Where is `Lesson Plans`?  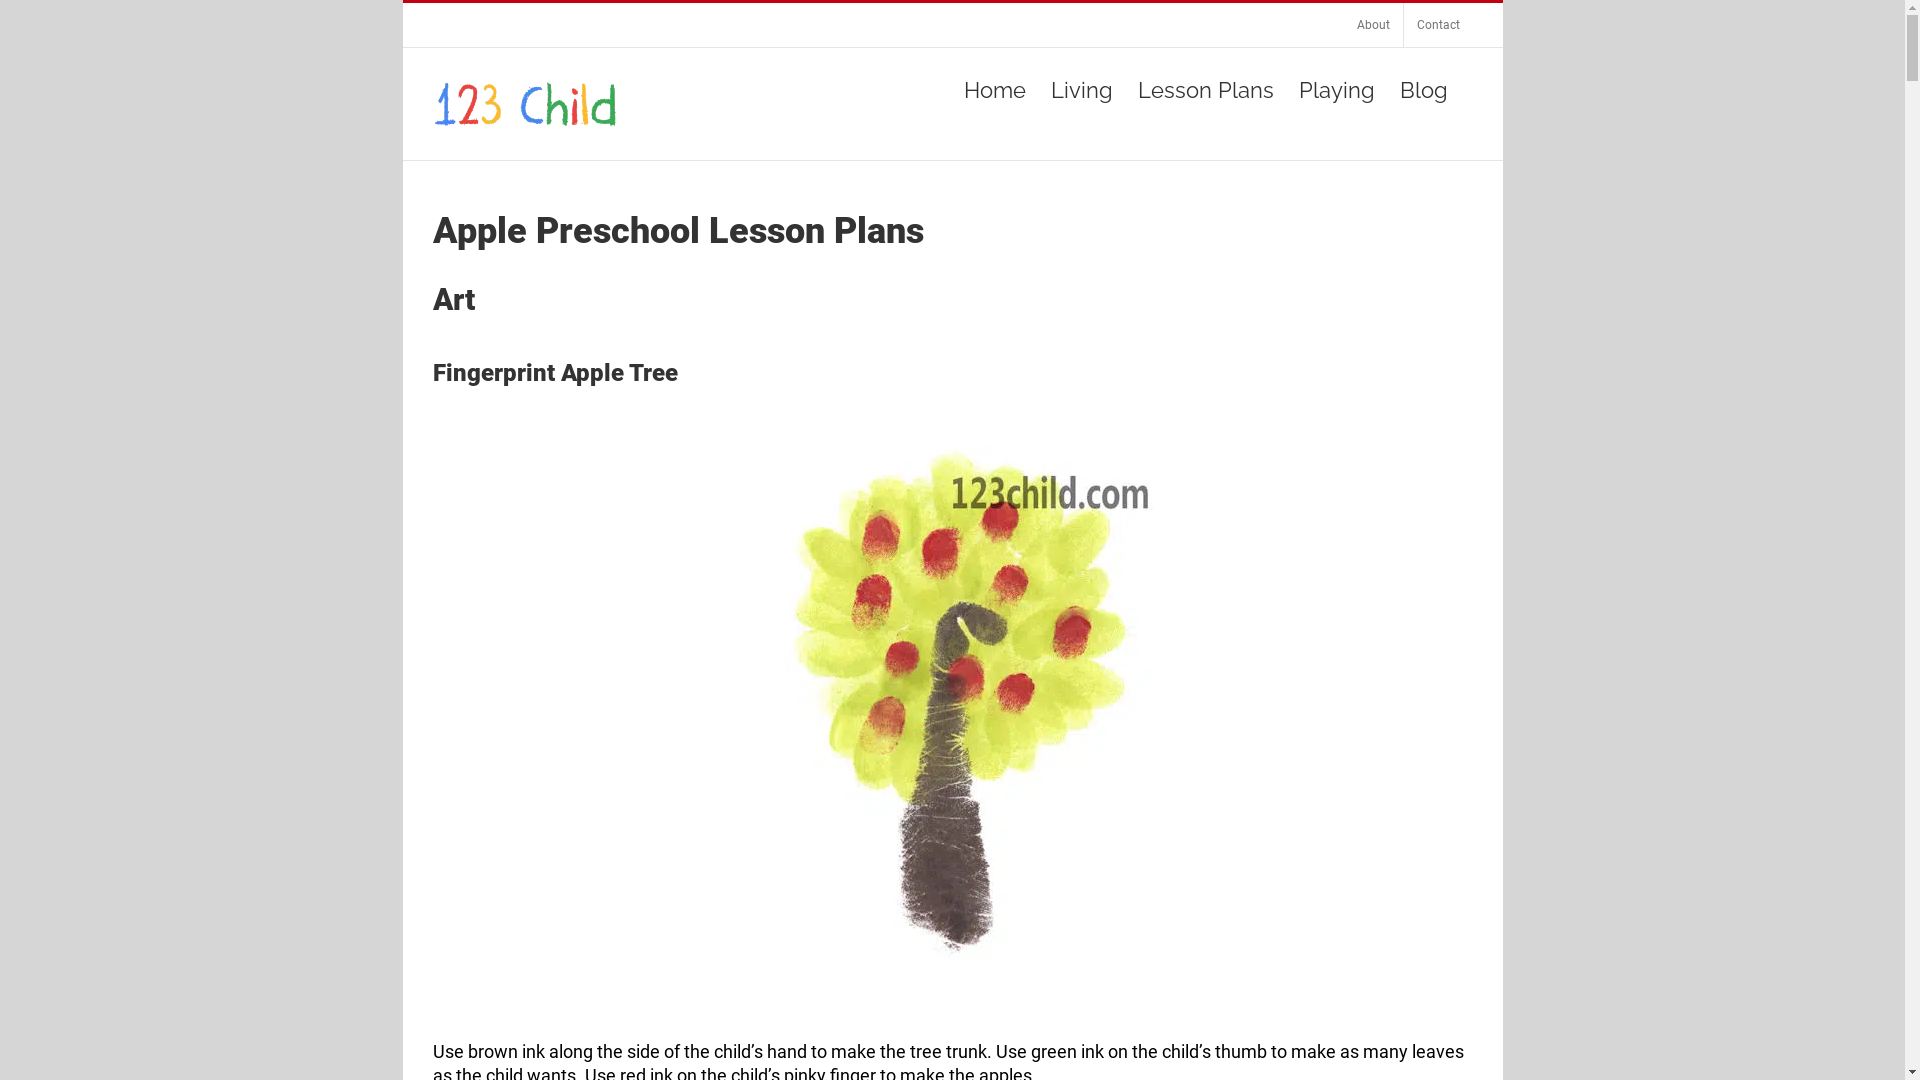 Lesson Plans is located at coordinates (1206, 90).